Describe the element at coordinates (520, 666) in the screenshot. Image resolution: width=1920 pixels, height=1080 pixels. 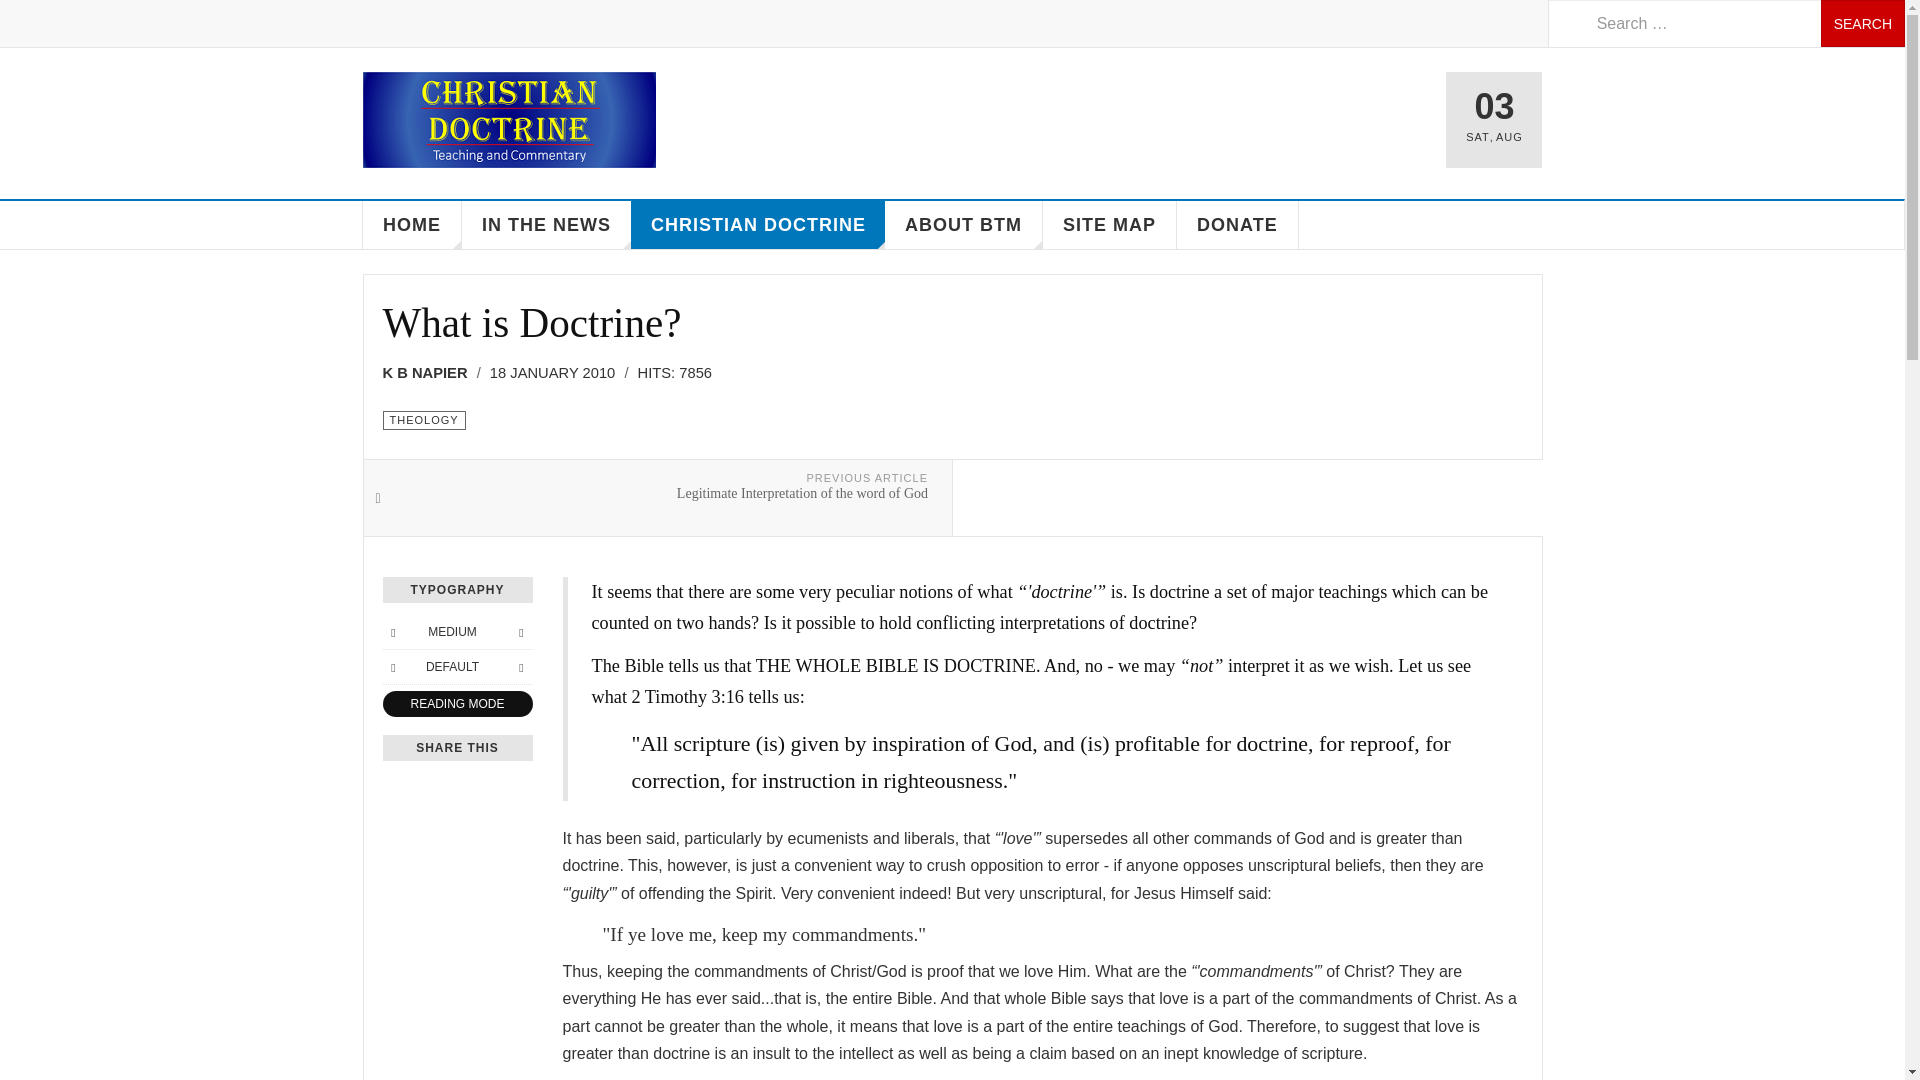
I see `Next Font Style` at that location.